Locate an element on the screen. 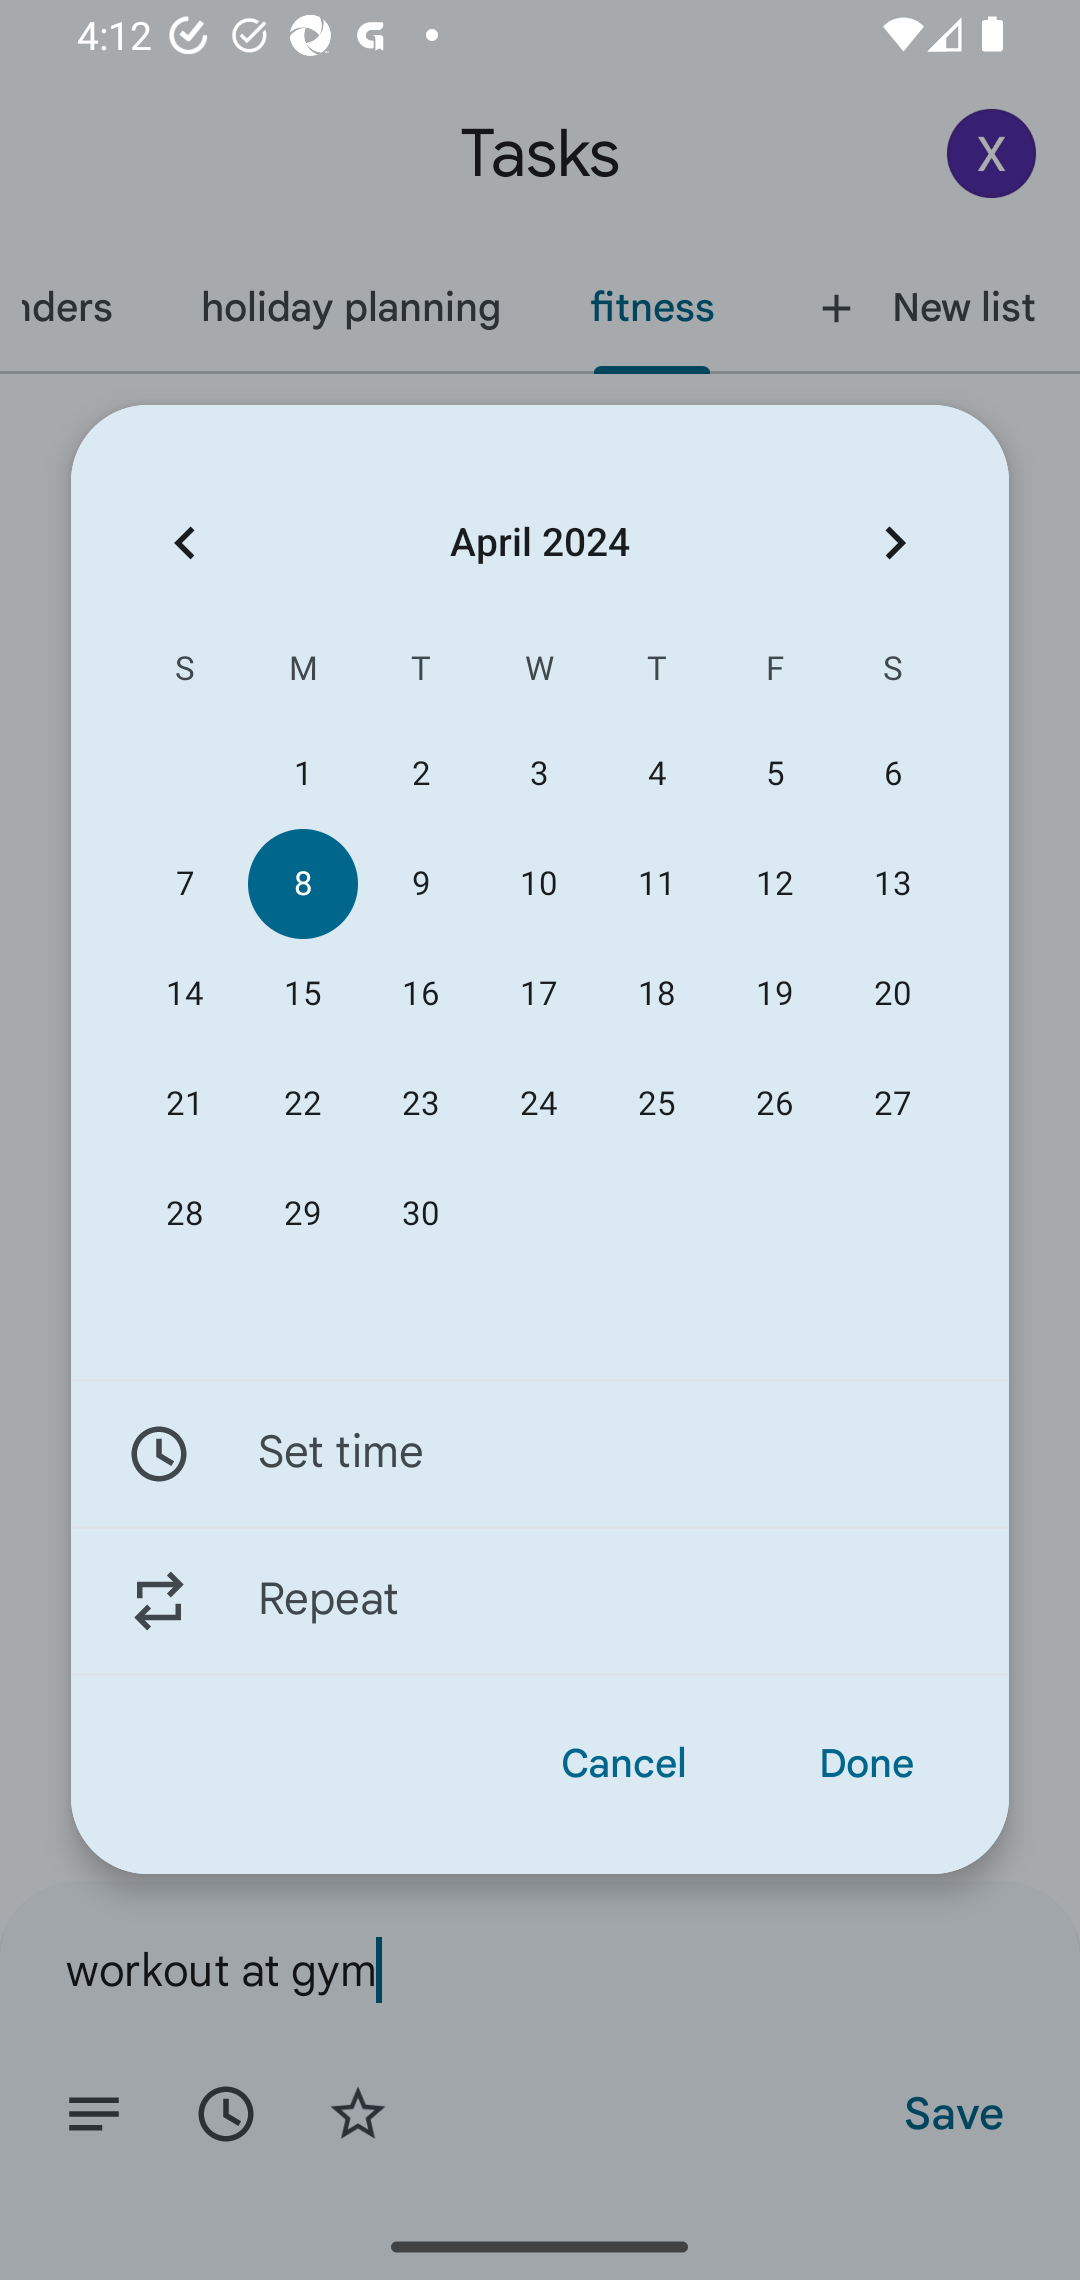  Previous month is located at coordinates (184, 542).